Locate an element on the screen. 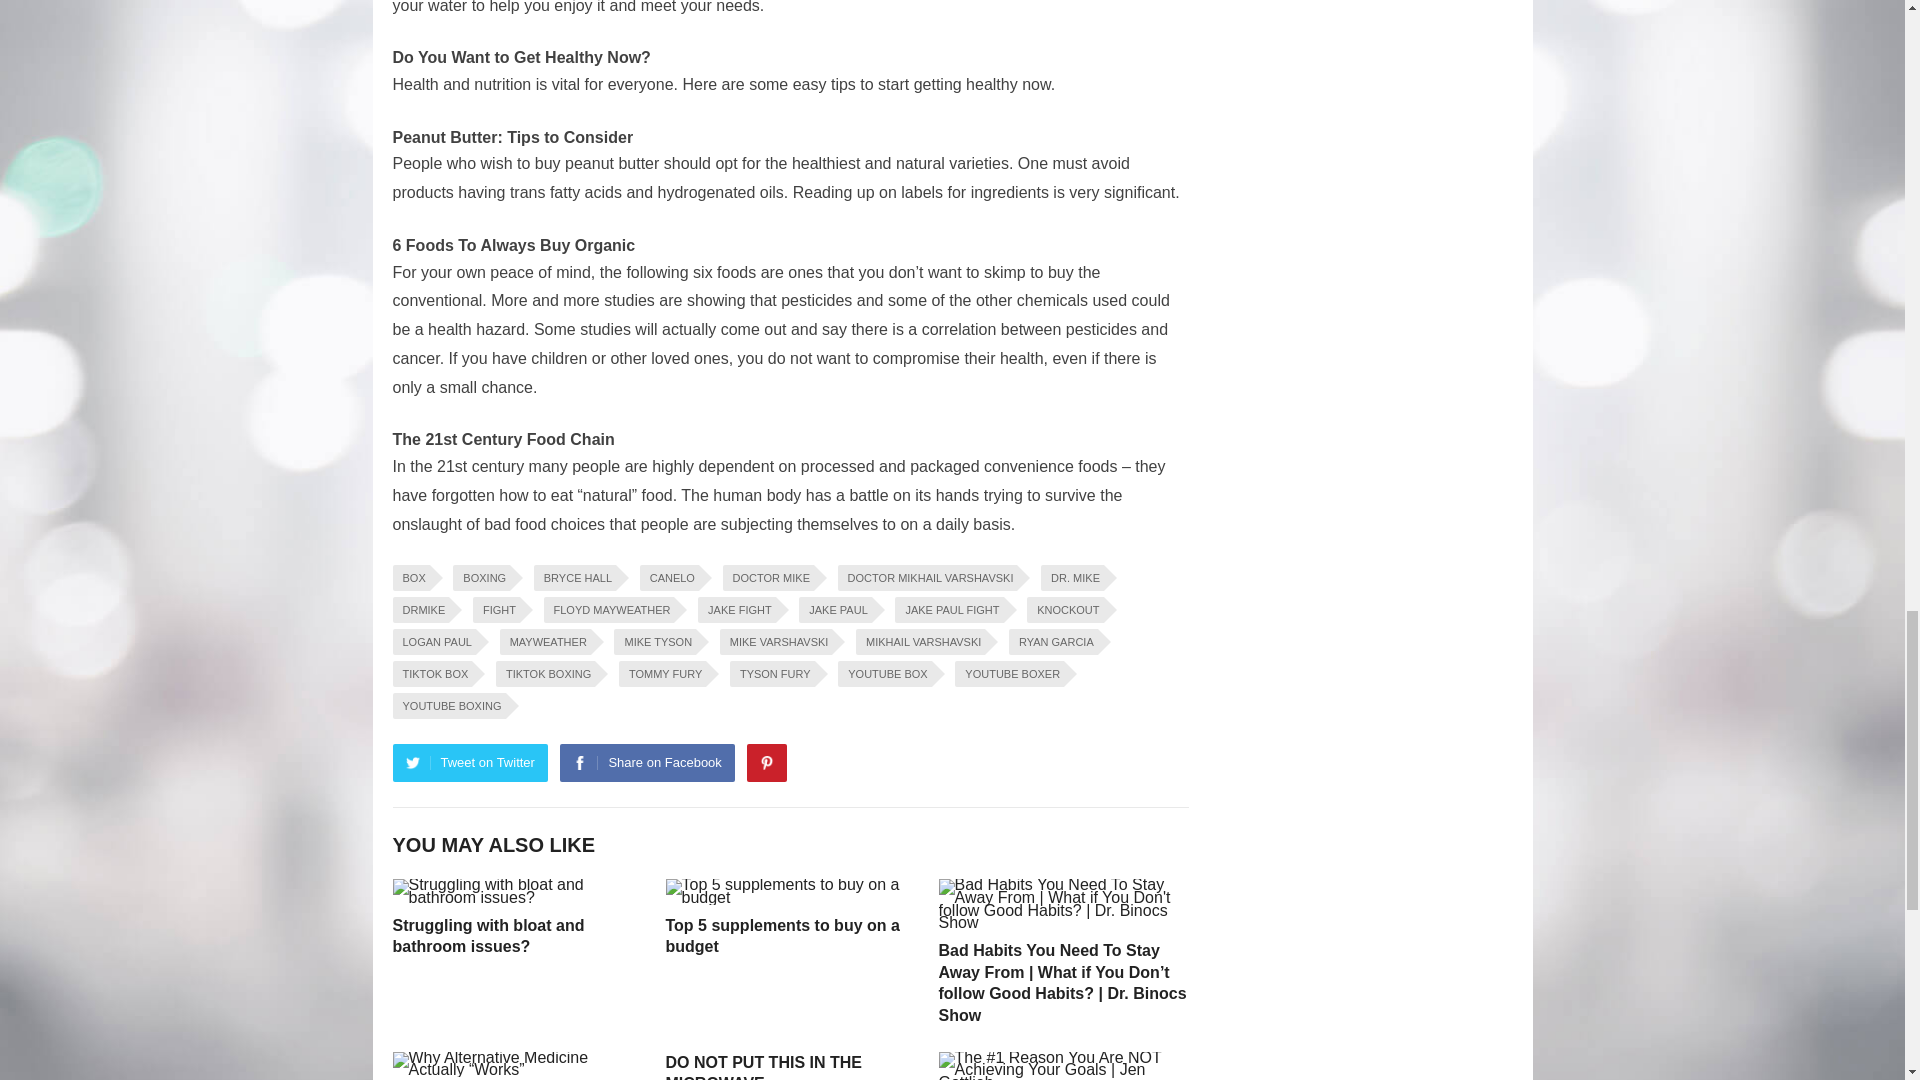 This screenshot has width=1920, height=1080. DRMIKE is located at coordinates (420, 610).